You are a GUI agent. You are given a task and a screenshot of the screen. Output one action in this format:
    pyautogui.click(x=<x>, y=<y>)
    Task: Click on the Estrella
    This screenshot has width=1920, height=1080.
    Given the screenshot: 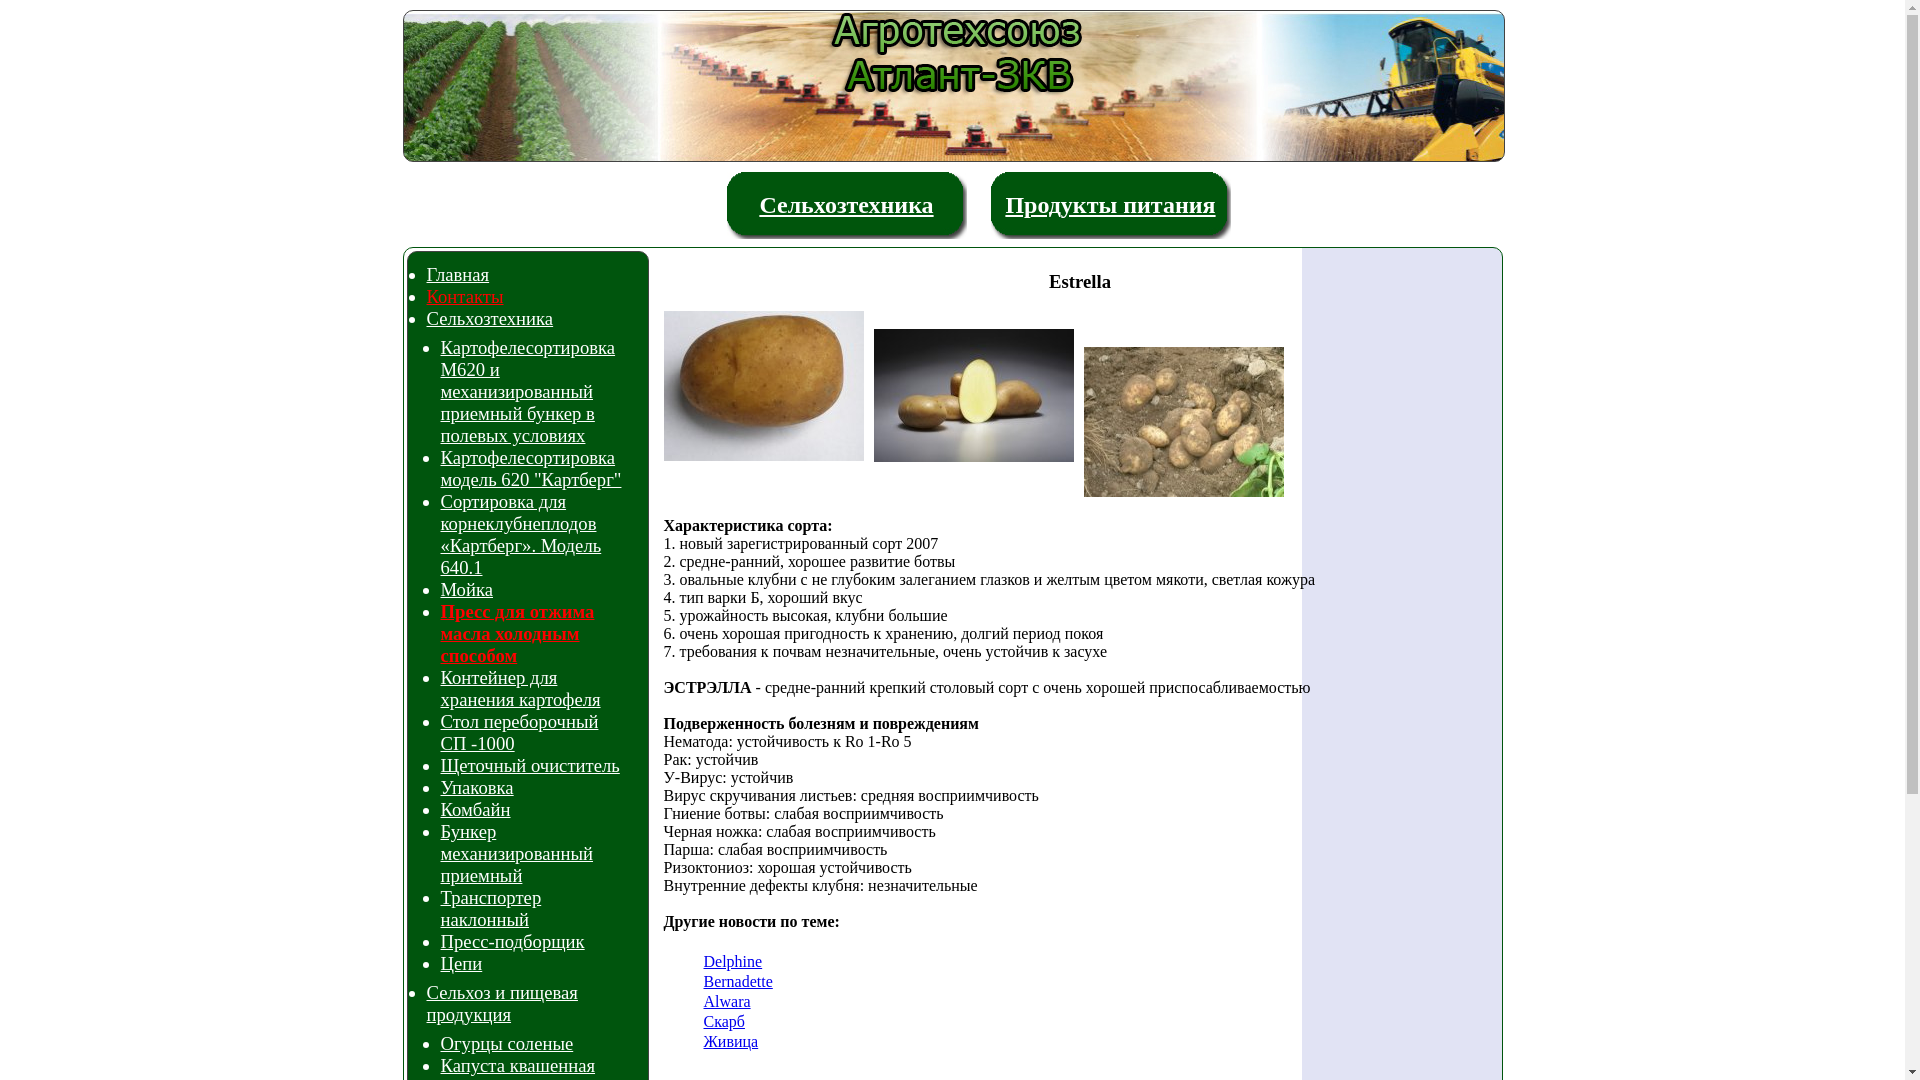 What is the action you would take?
    pyautogui.click(x=979, y=400)
    